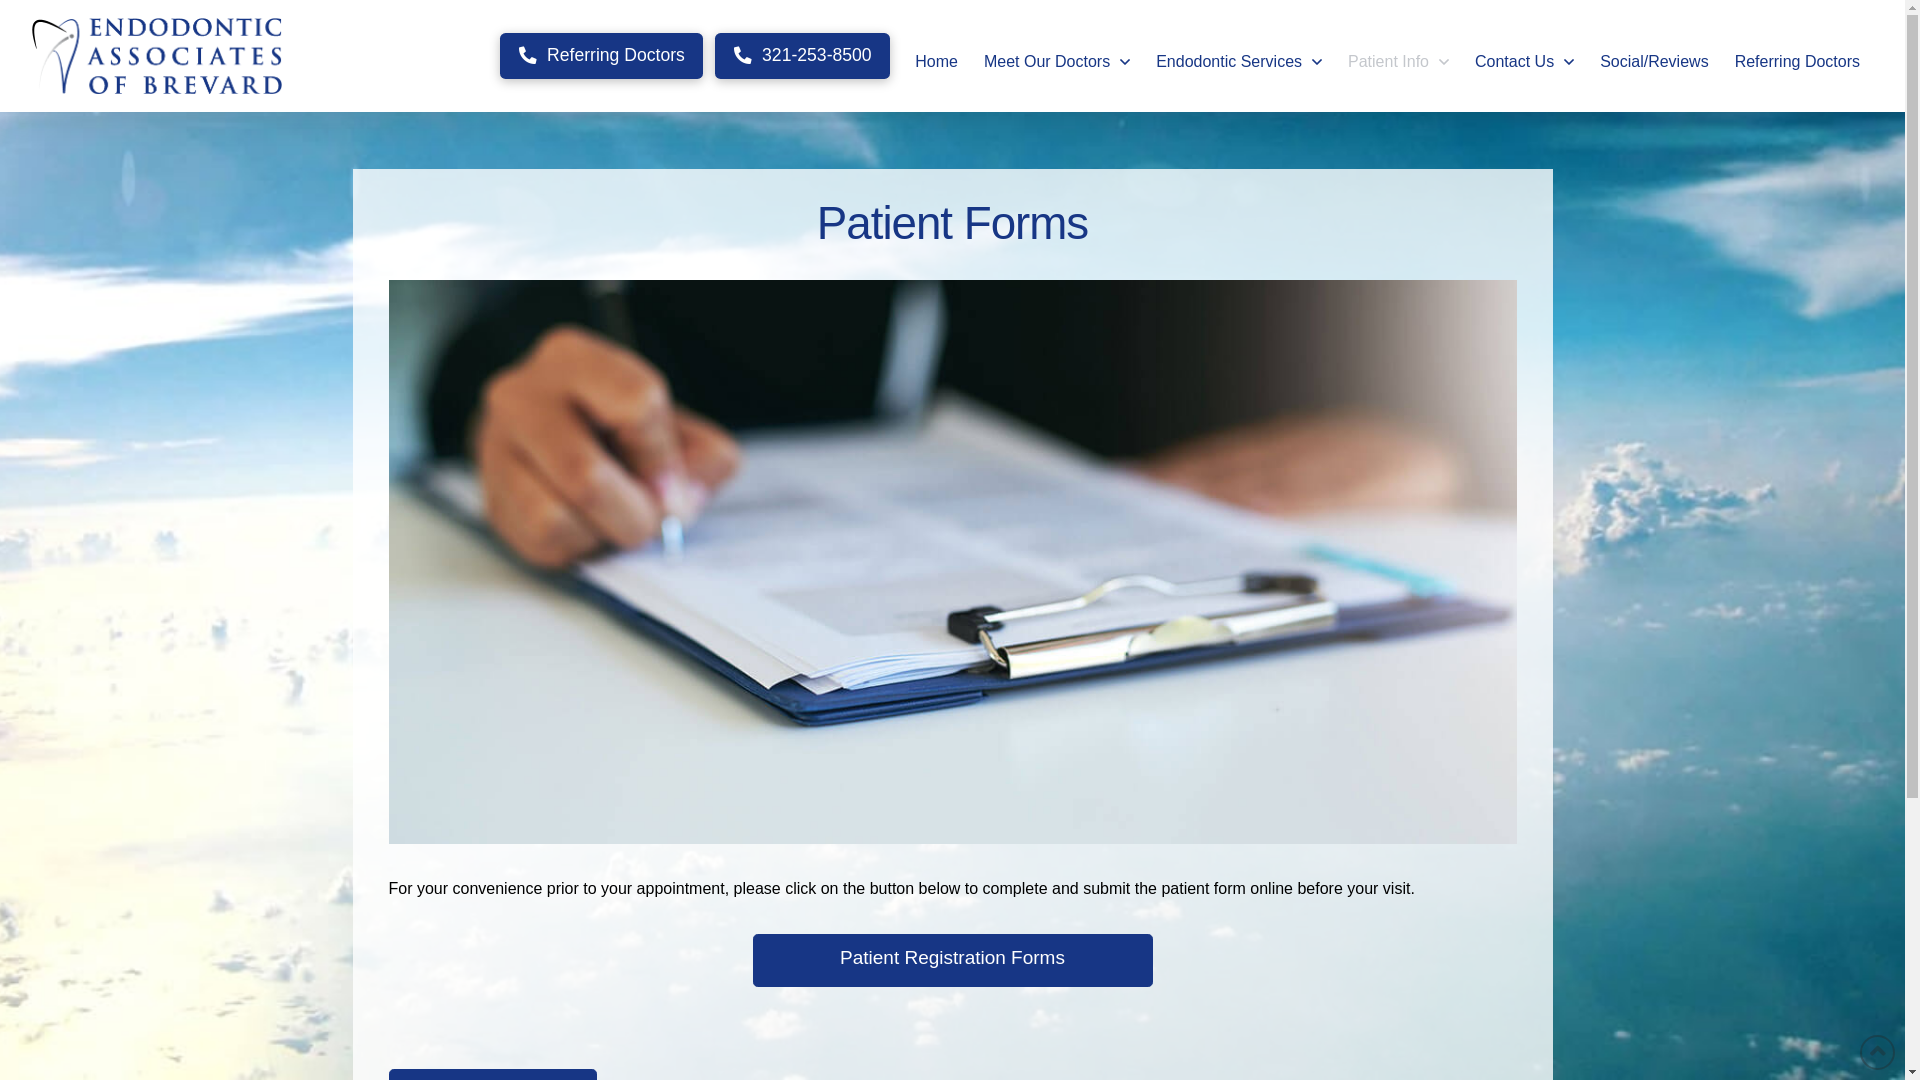 Image resolution: width=1920 pixels, height=1080 pixels. What do you see at coordinates (1654, 56) in the screenshot?
I see `Social/Reviews` at bounding box center [1654, 56].